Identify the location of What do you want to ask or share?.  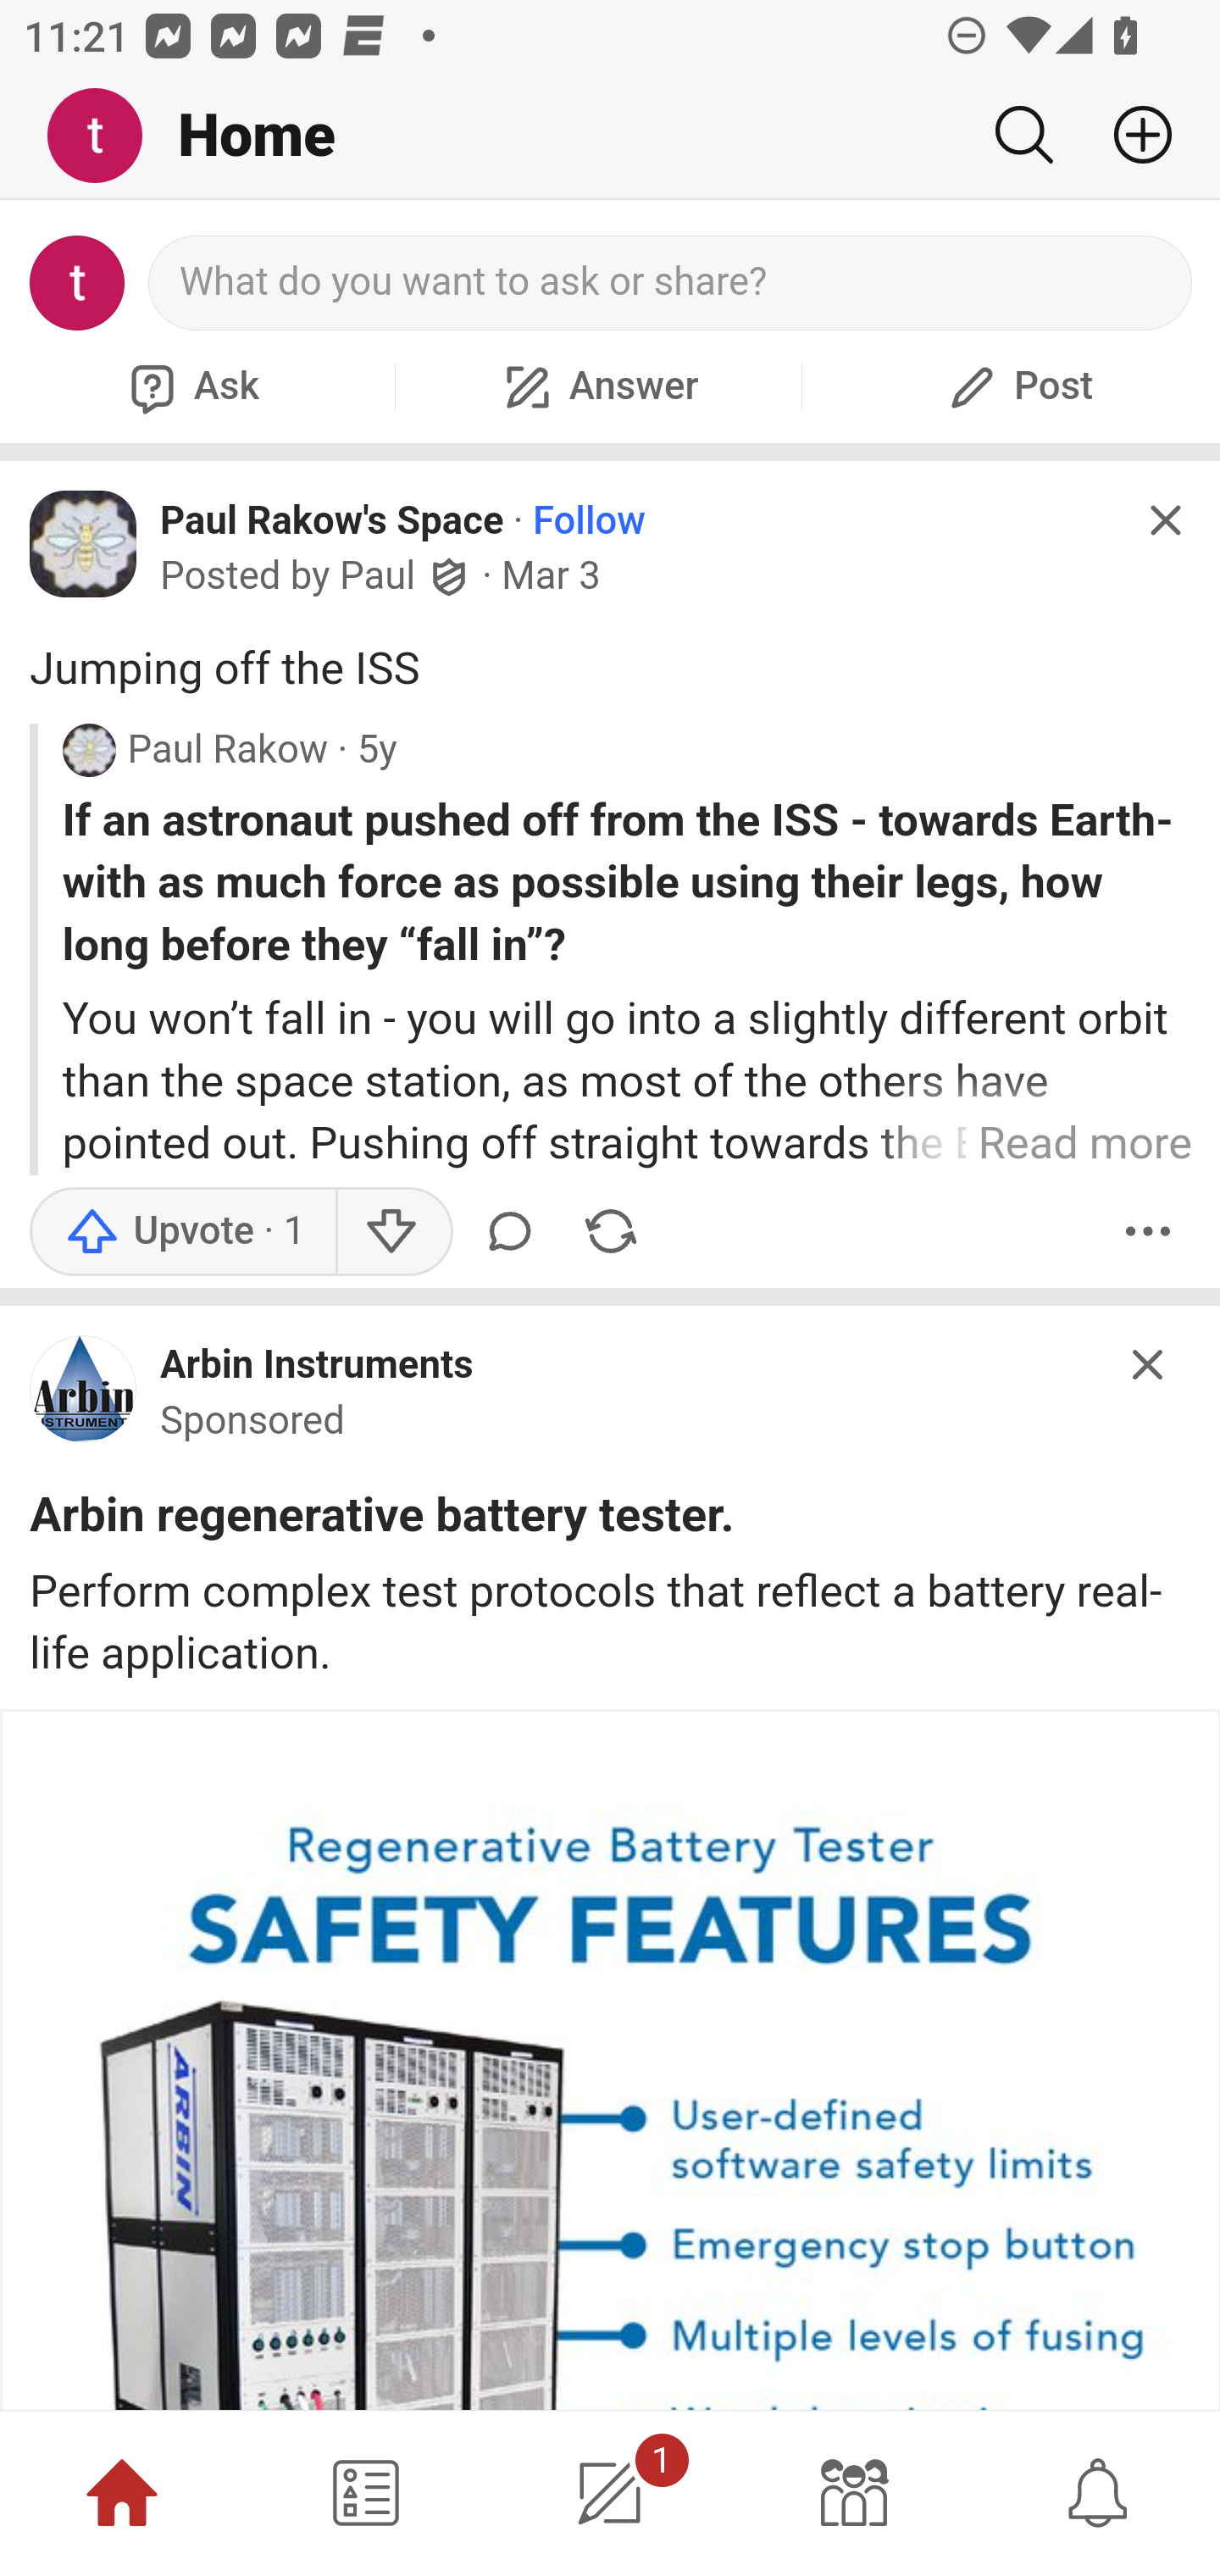
(671, 283).